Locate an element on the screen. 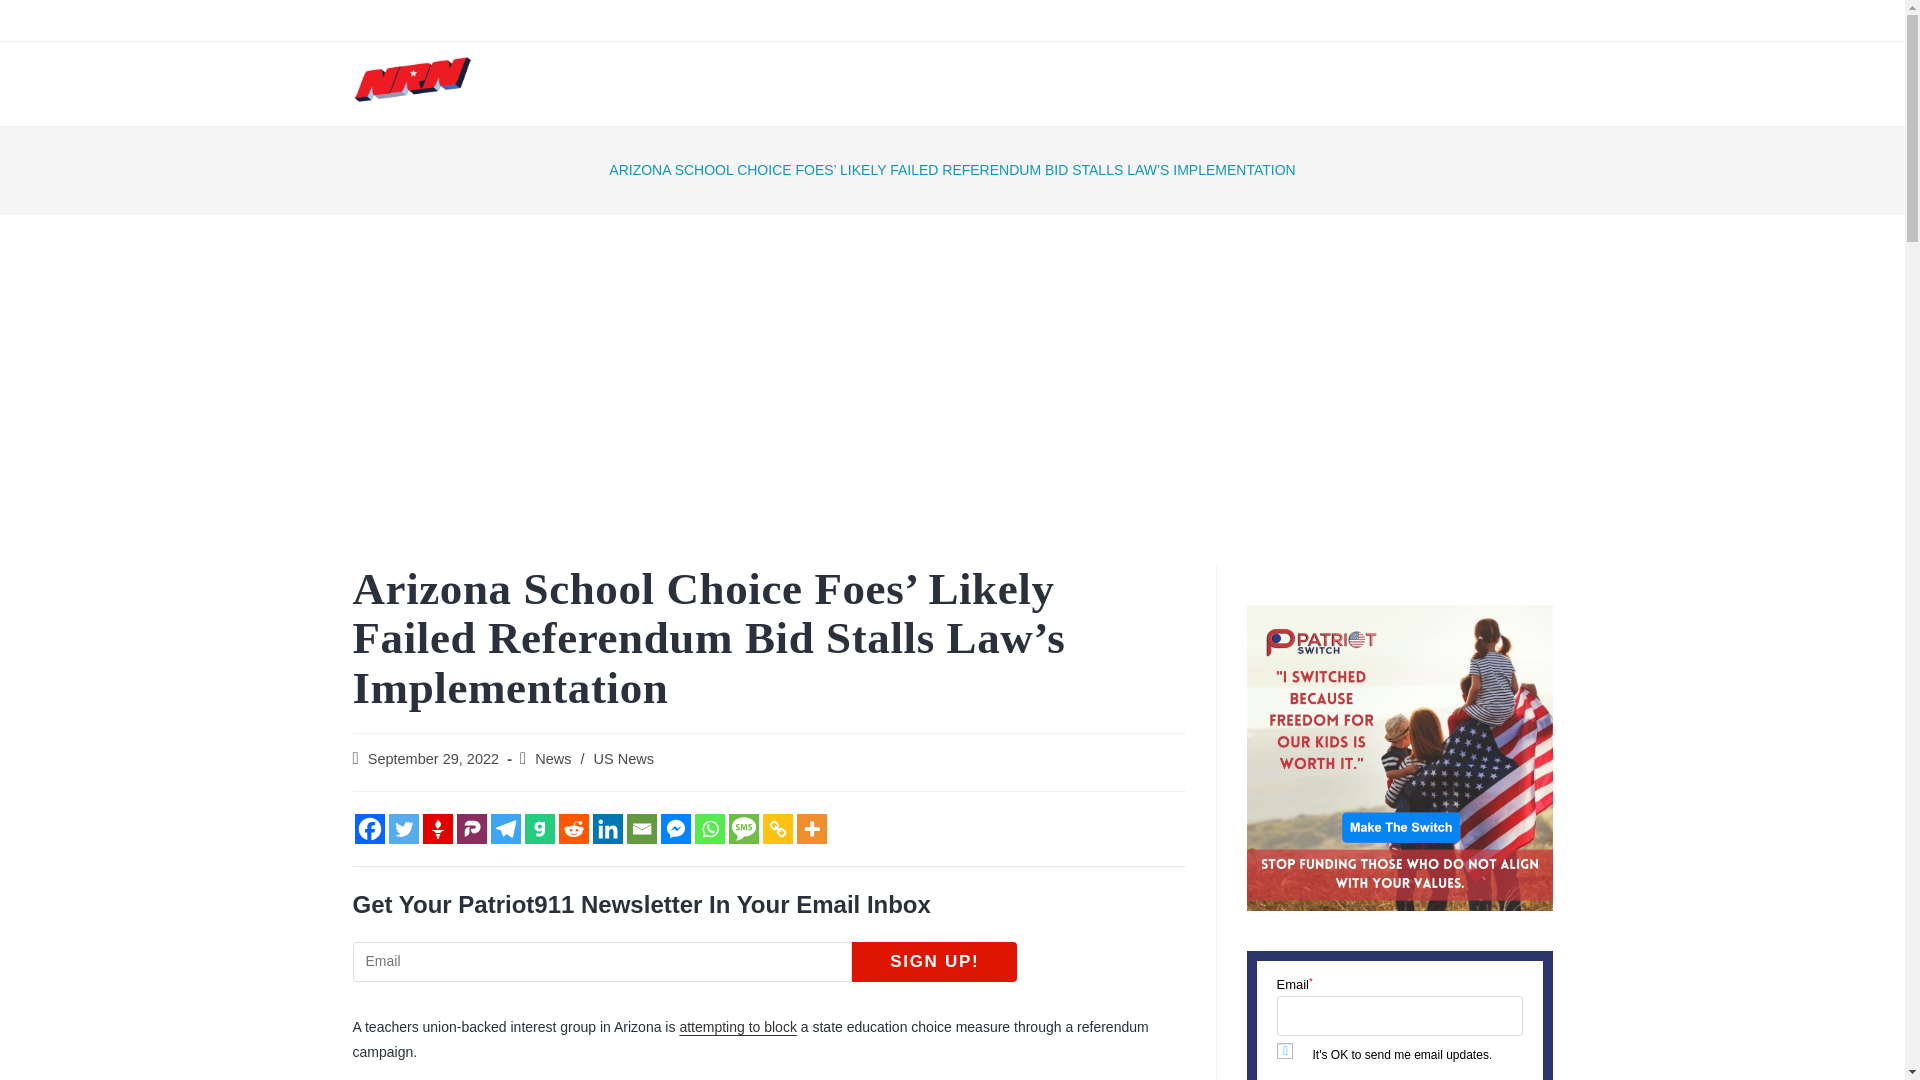 The image size is (1920, 1080). SMS is located at coordinates (742, 828).